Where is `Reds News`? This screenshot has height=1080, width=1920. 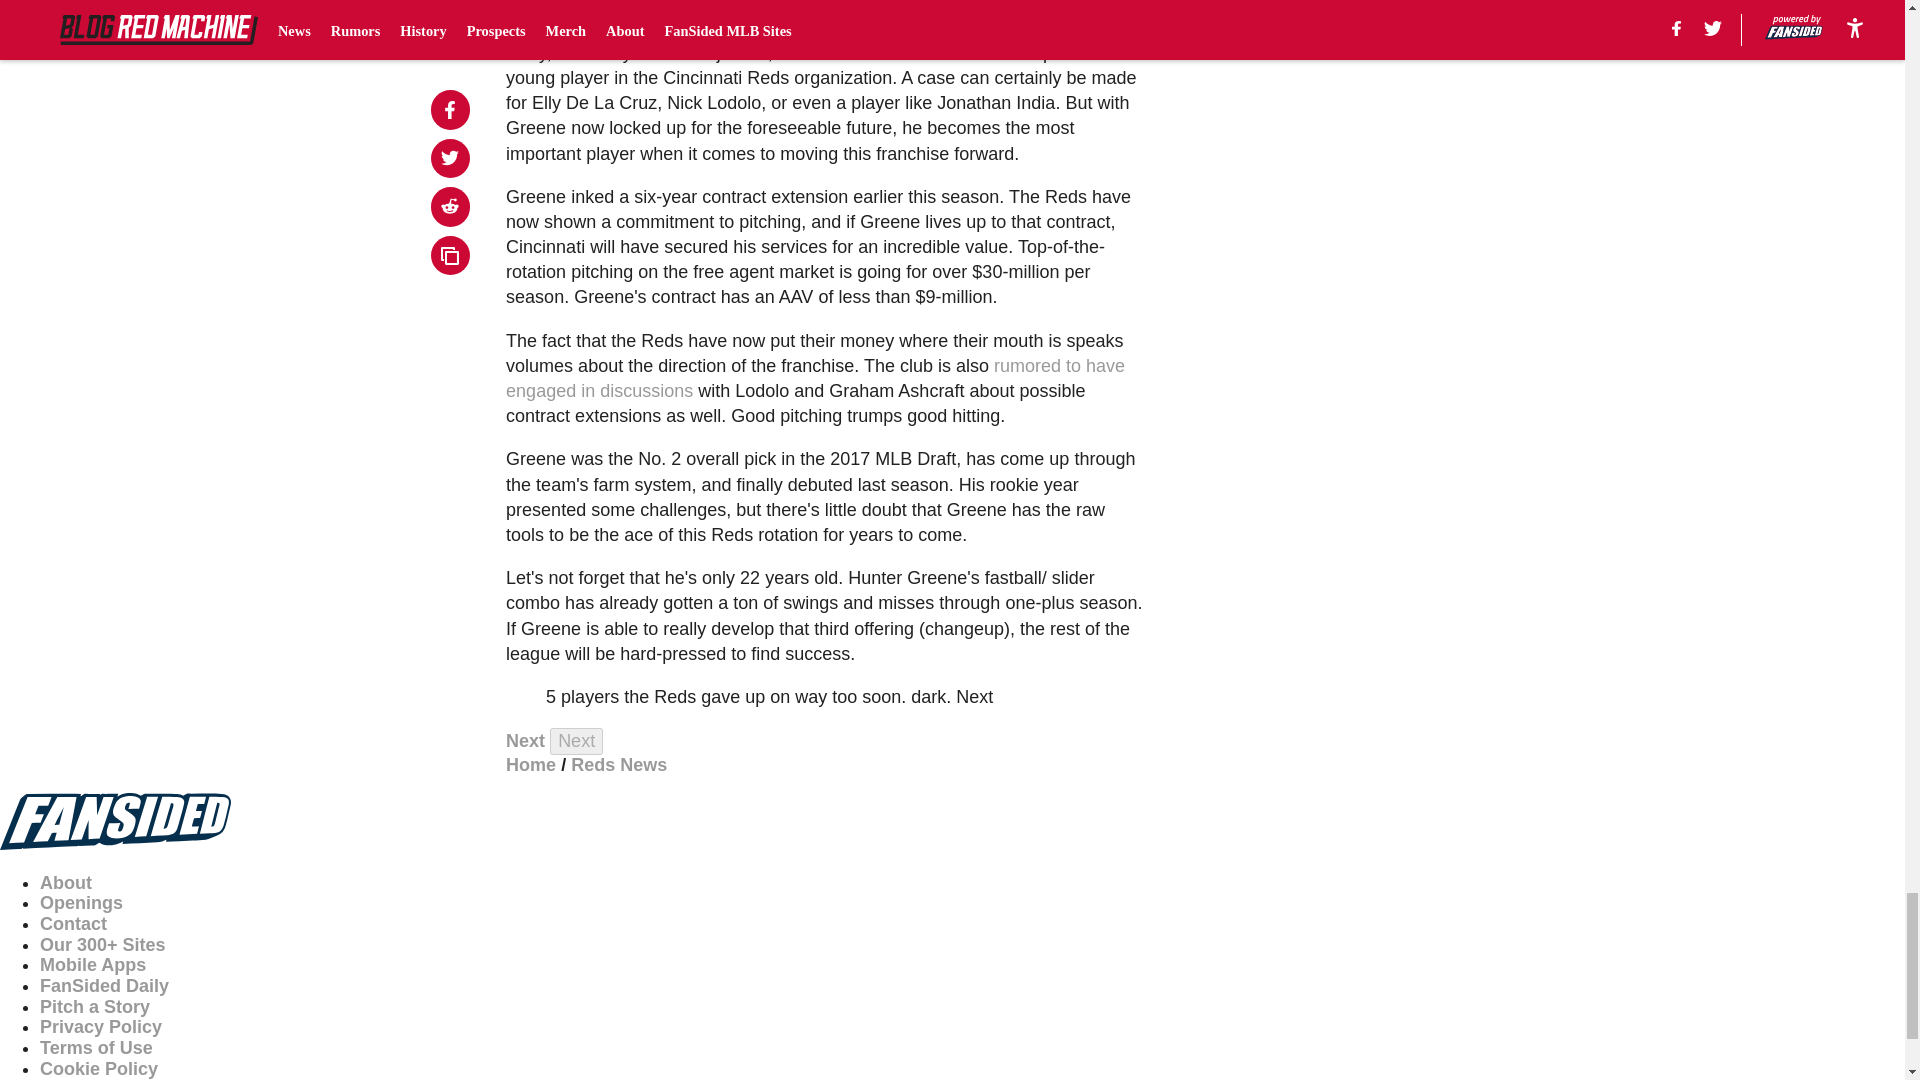
Reds News is located at coordinates (618, 764).